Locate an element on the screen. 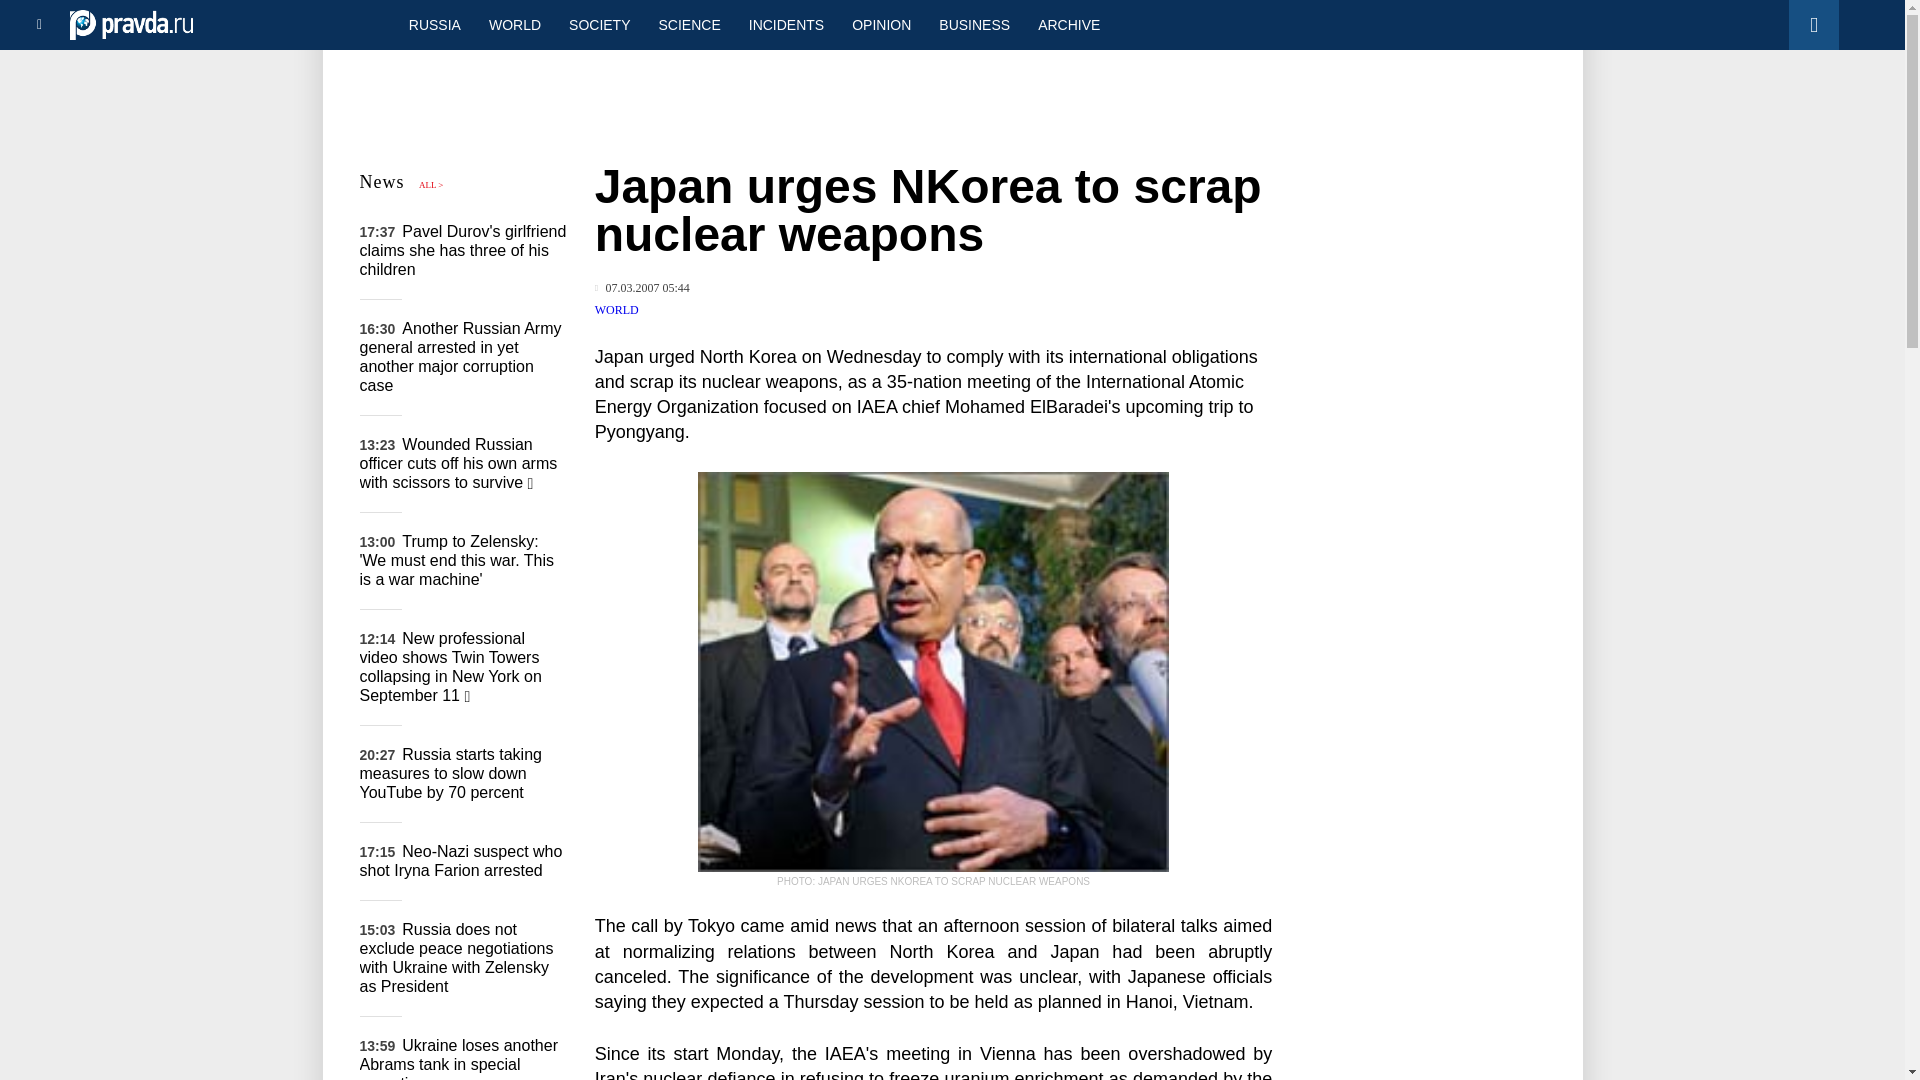 The width and height of the screenshot is (1920, 1080). WORLD is located at coordinates (617, 310).